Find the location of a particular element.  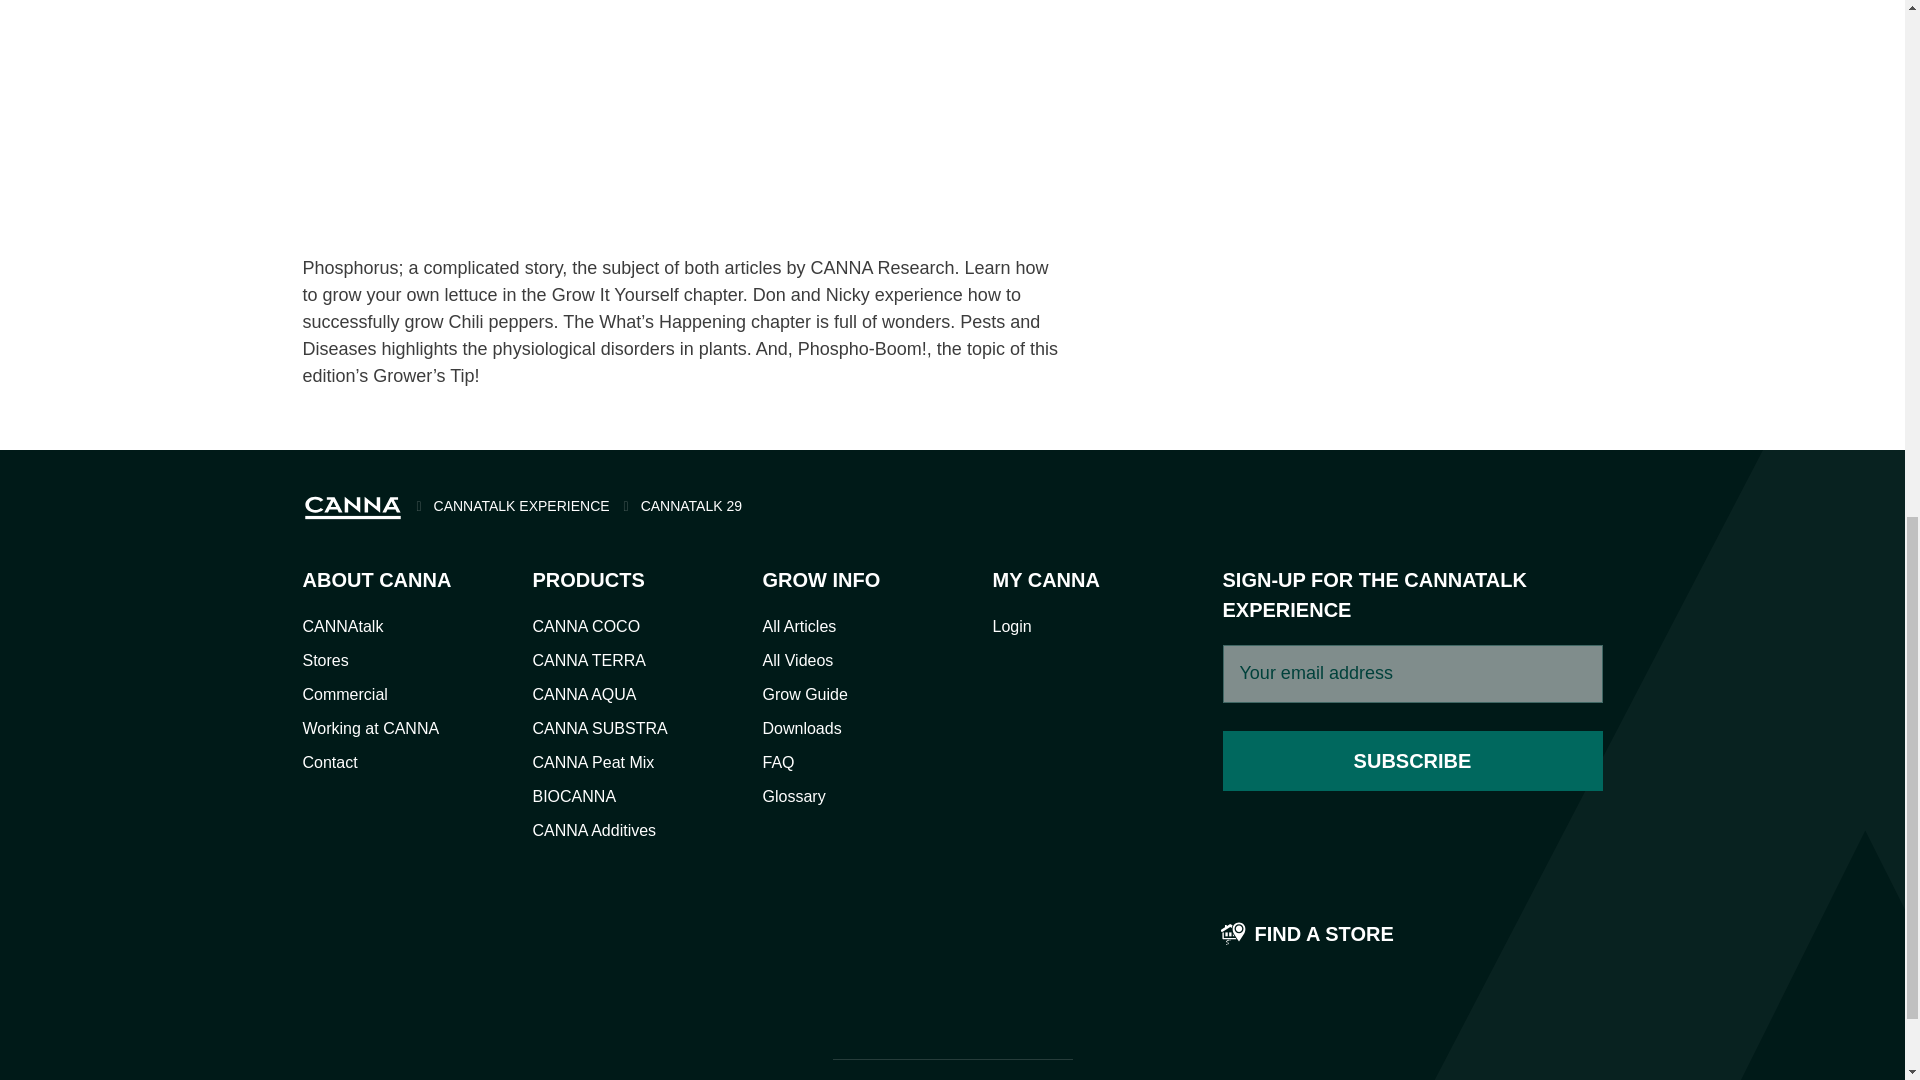

GROW INFO is located at coordinates (837, 580).